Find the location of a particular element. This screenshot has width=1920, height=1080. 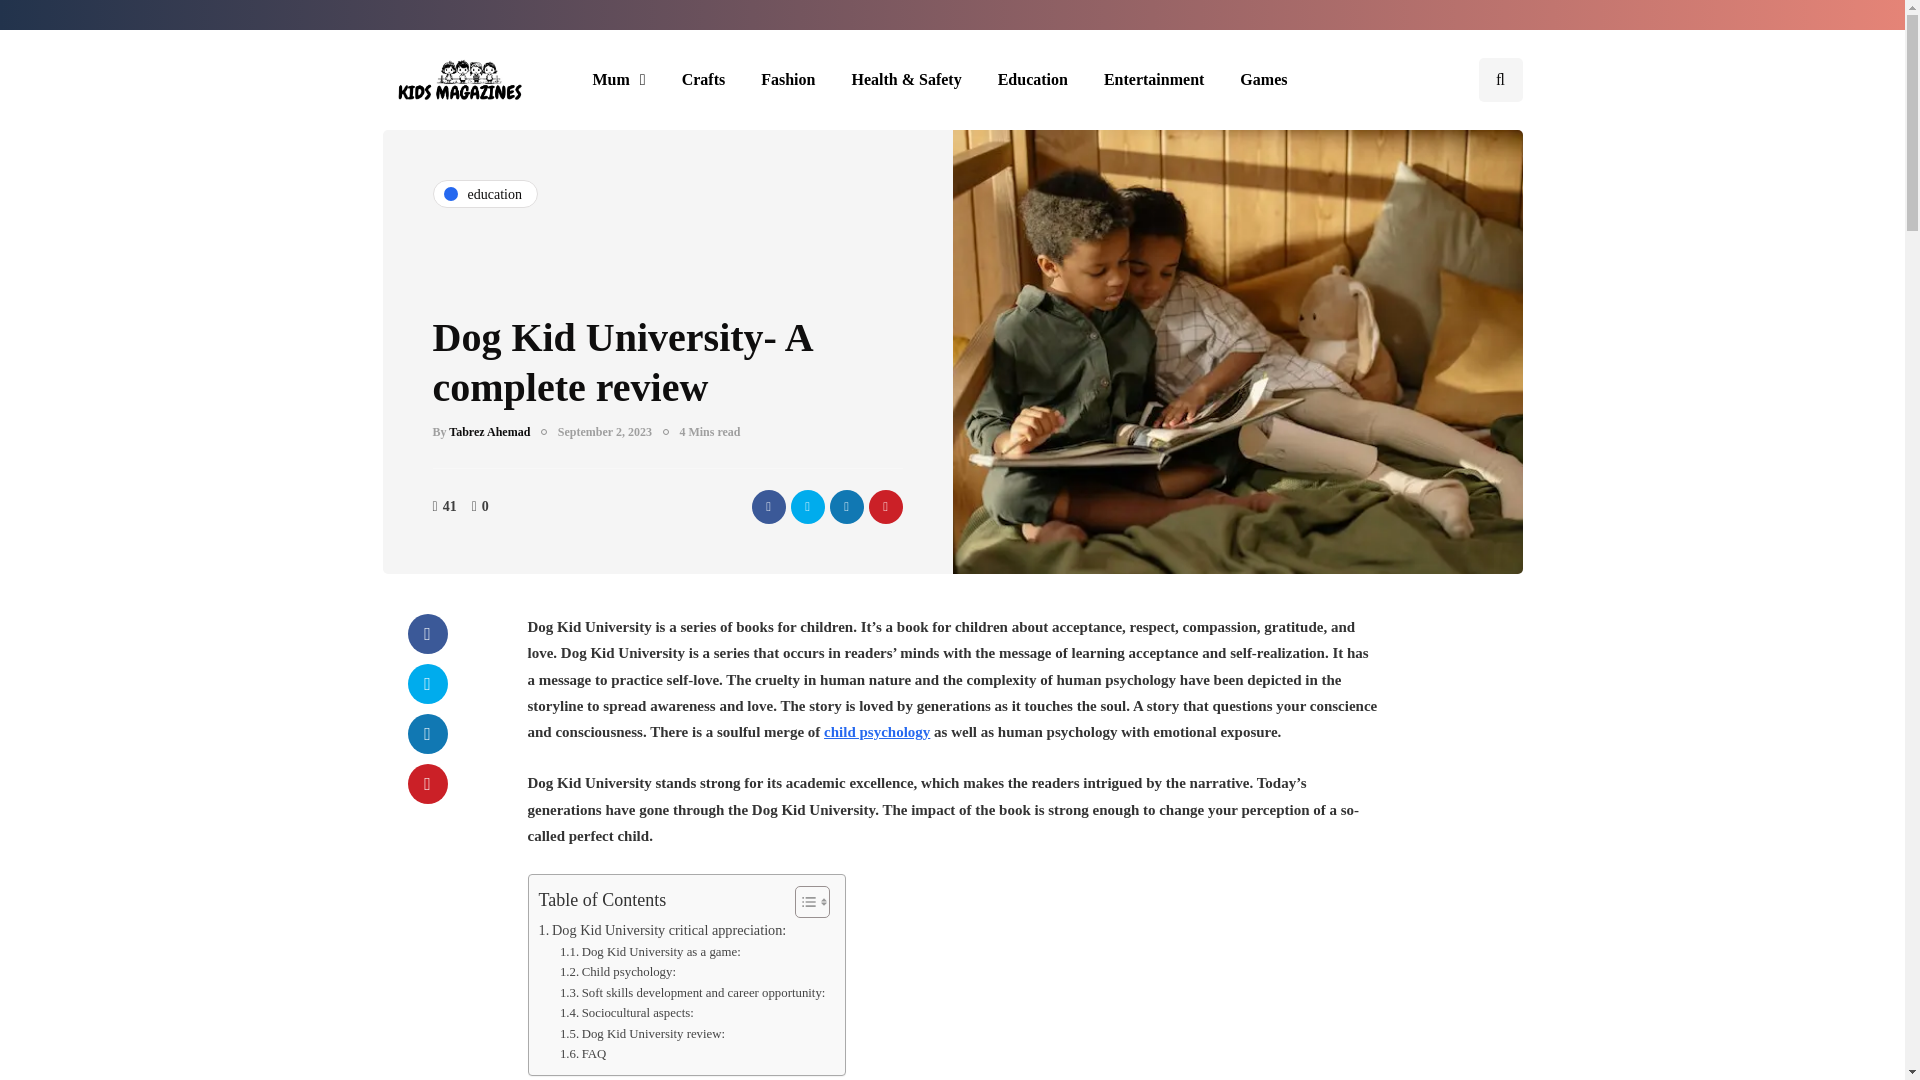

Mum is located at coordinates (618, 80).